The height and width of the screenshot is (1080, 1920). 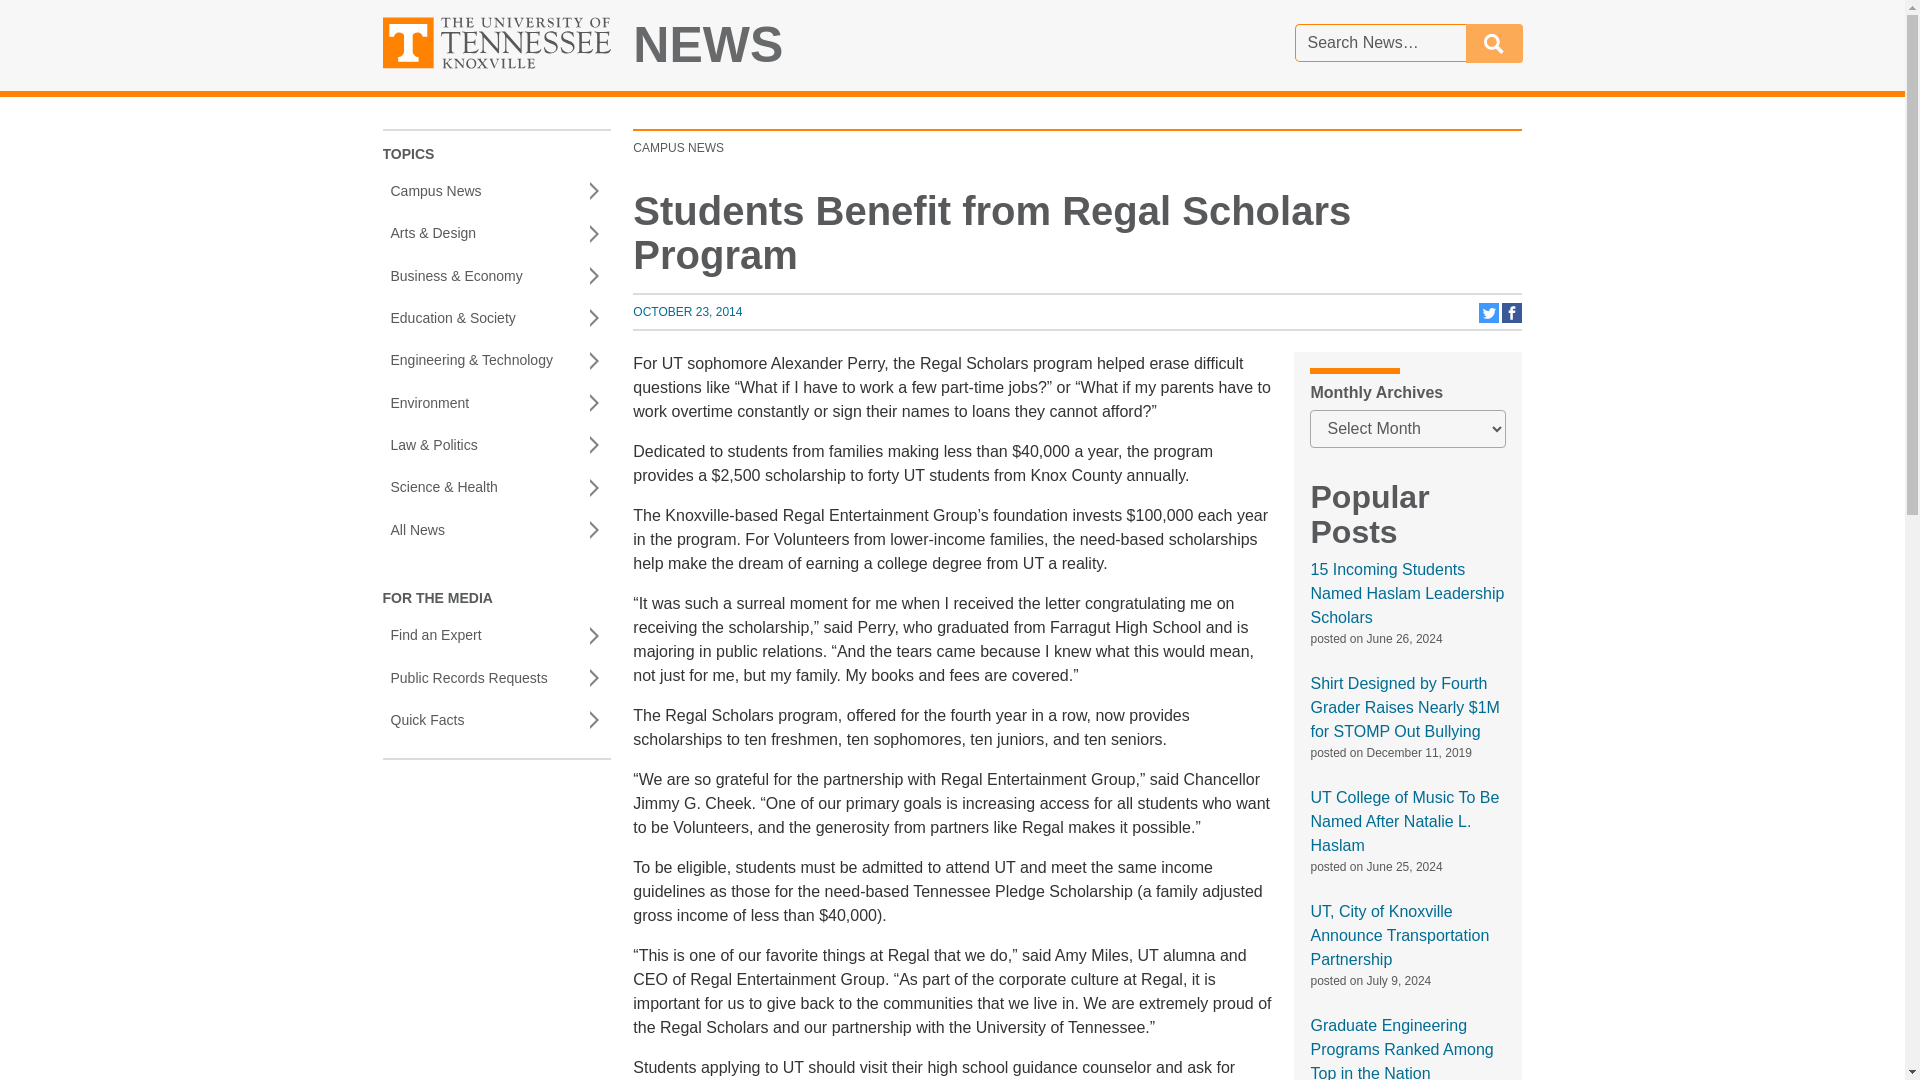 What do you see at coordinates (687, 311) in the screenshot?
I see `UT College of Music To Be Named After Natalie L. Haslam` at bounding box center [687, 311].